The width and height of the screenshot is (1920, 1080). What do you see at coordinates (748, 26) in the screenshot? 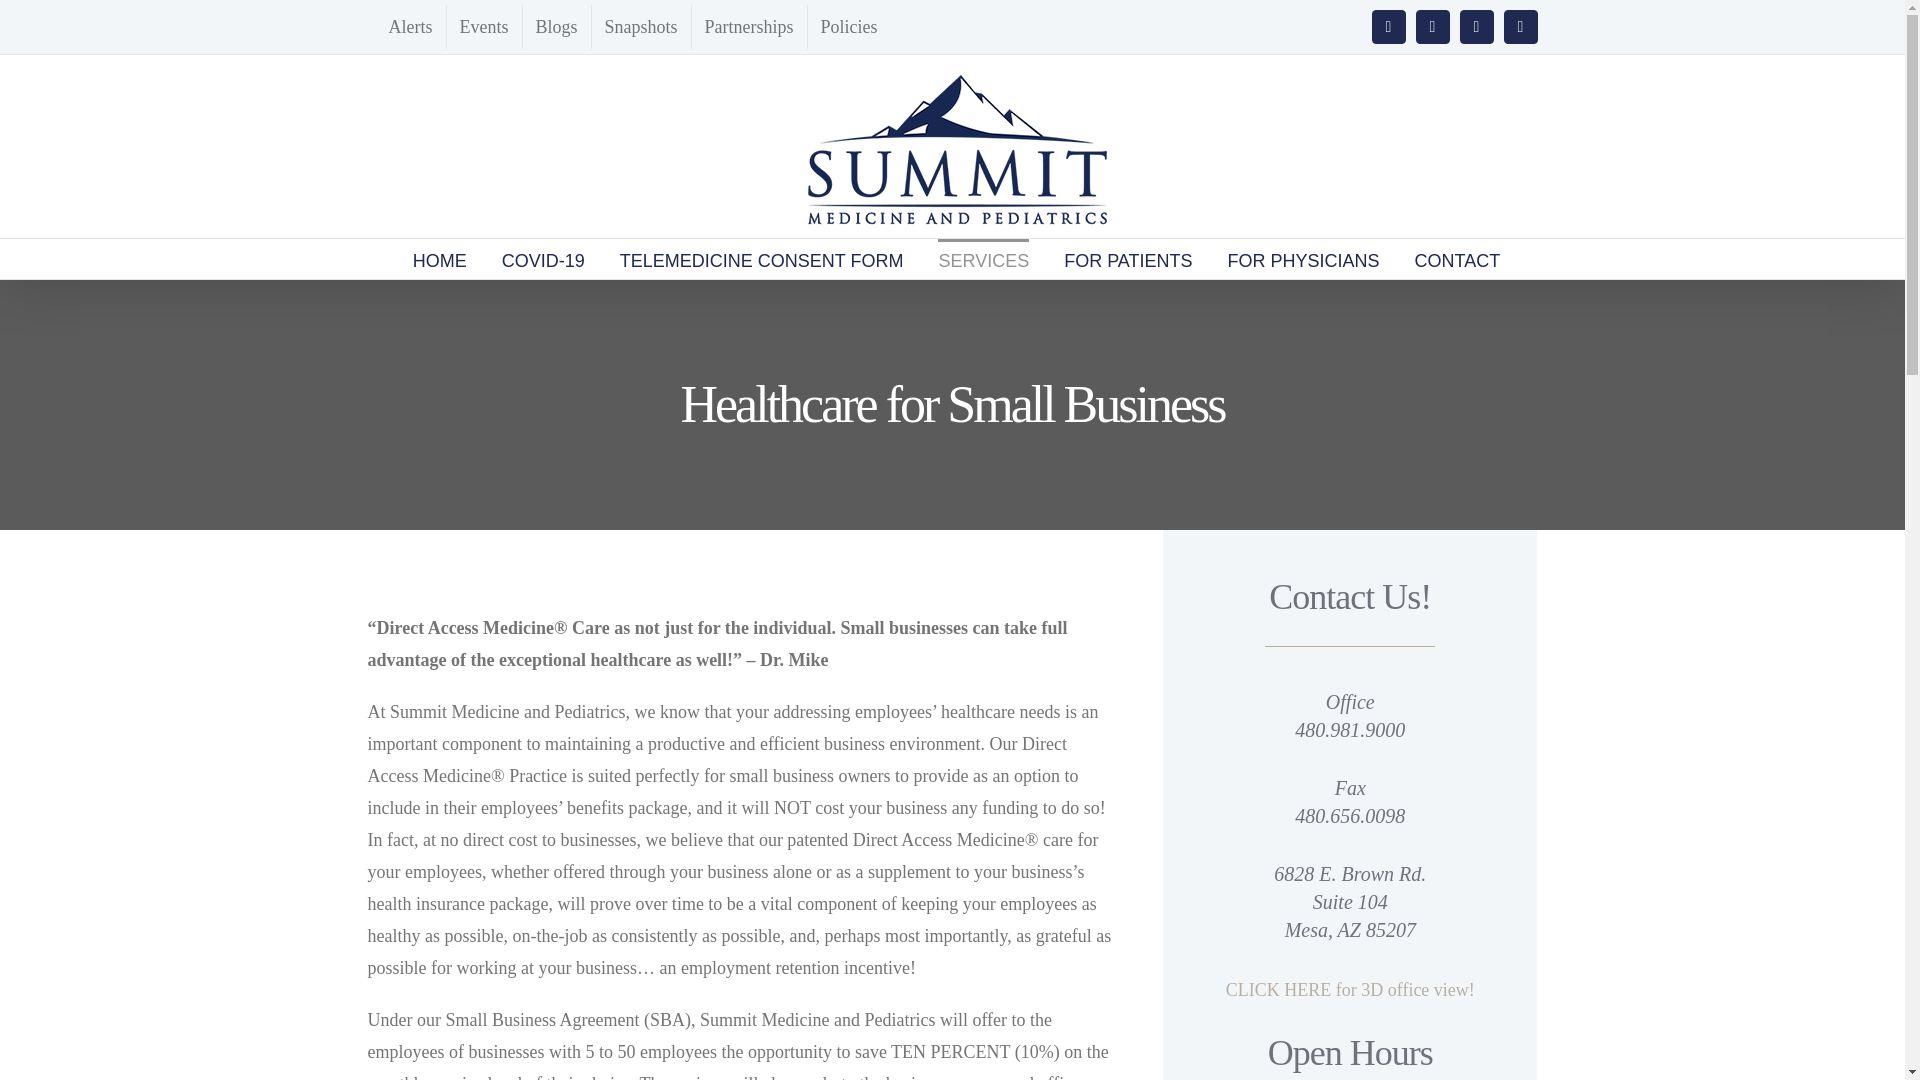
I see `Partnerships` at bounding box center [748, 26].